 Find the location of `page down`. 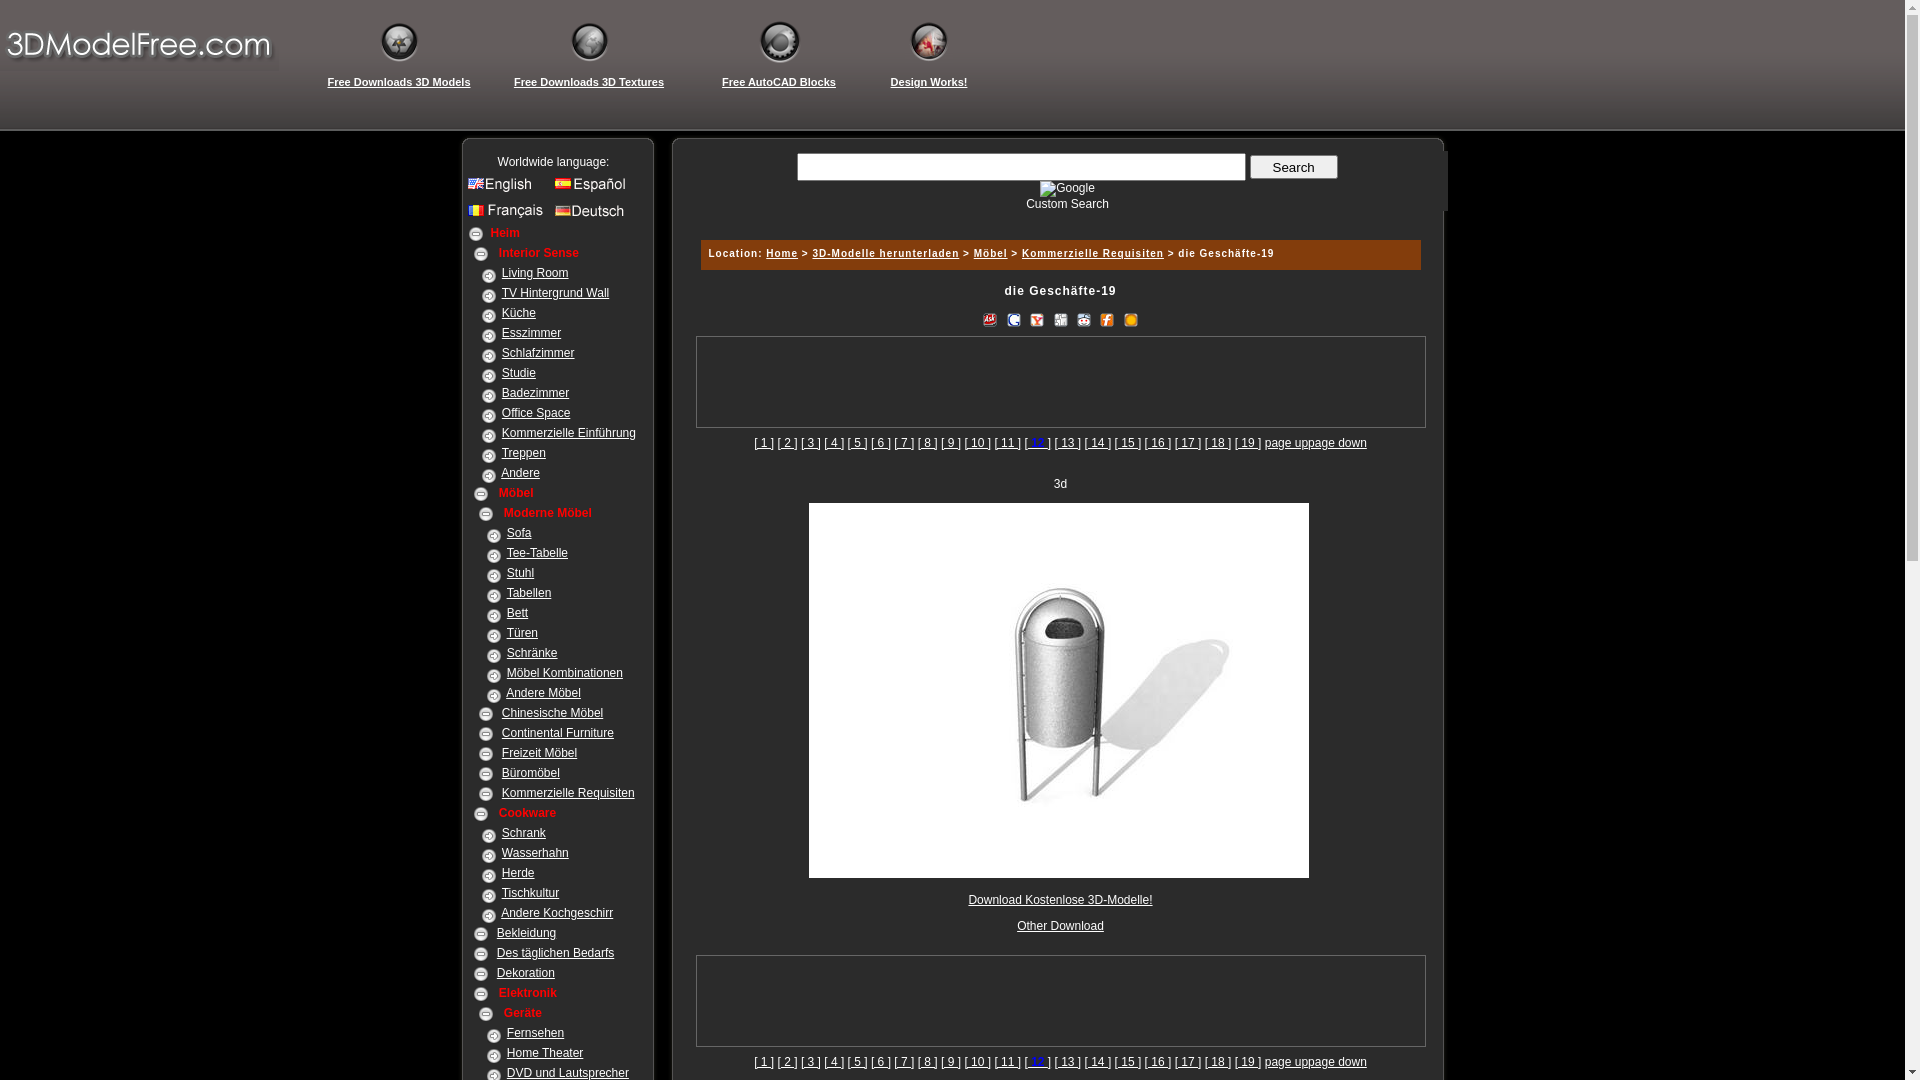

page down is located at coordinates (1338, 443).